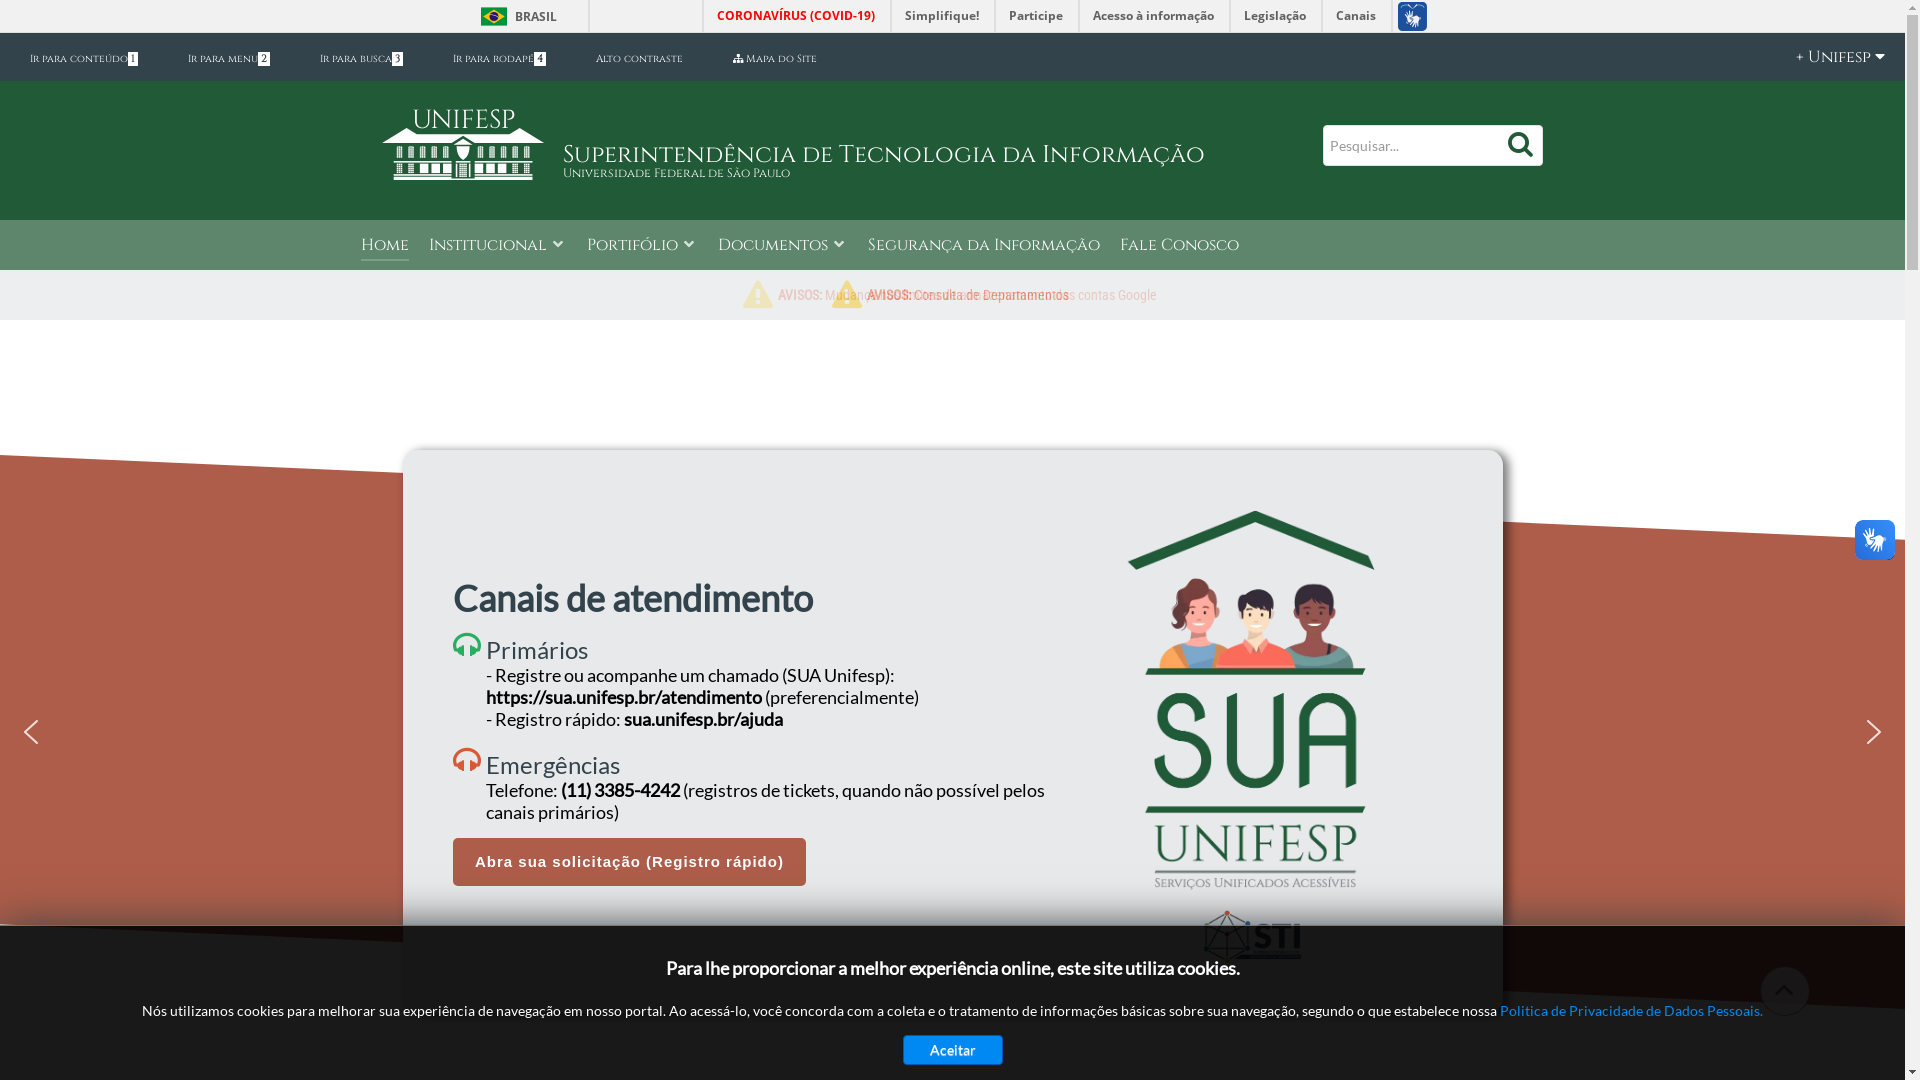 The width and height of the screenshot is (1920, 1080). What do you see at coordinates (362, 59) in the screenshot?
I see `Ir para busca3` at bounding box center [362, 59].